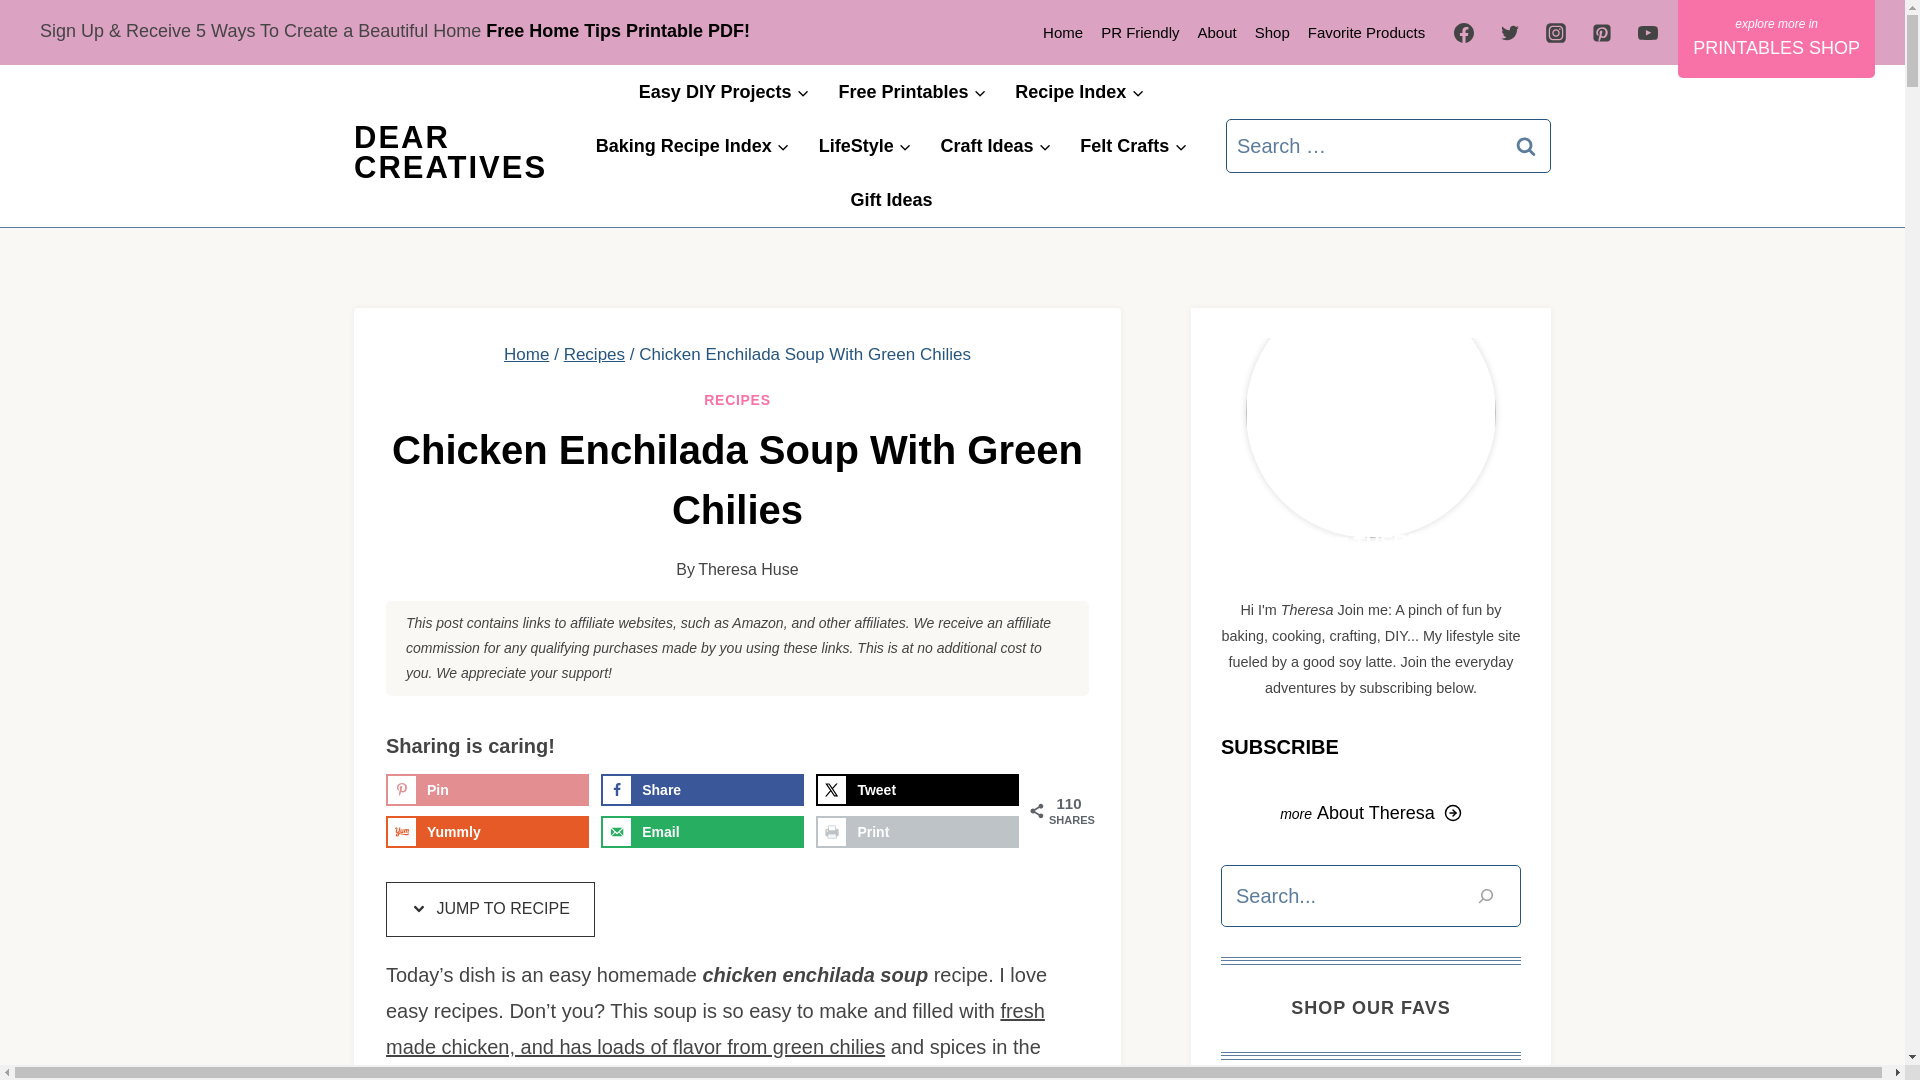 This screenshot has height=1080, width=1920. I want to click on DEAR CREATIVES, so click(450, 152).